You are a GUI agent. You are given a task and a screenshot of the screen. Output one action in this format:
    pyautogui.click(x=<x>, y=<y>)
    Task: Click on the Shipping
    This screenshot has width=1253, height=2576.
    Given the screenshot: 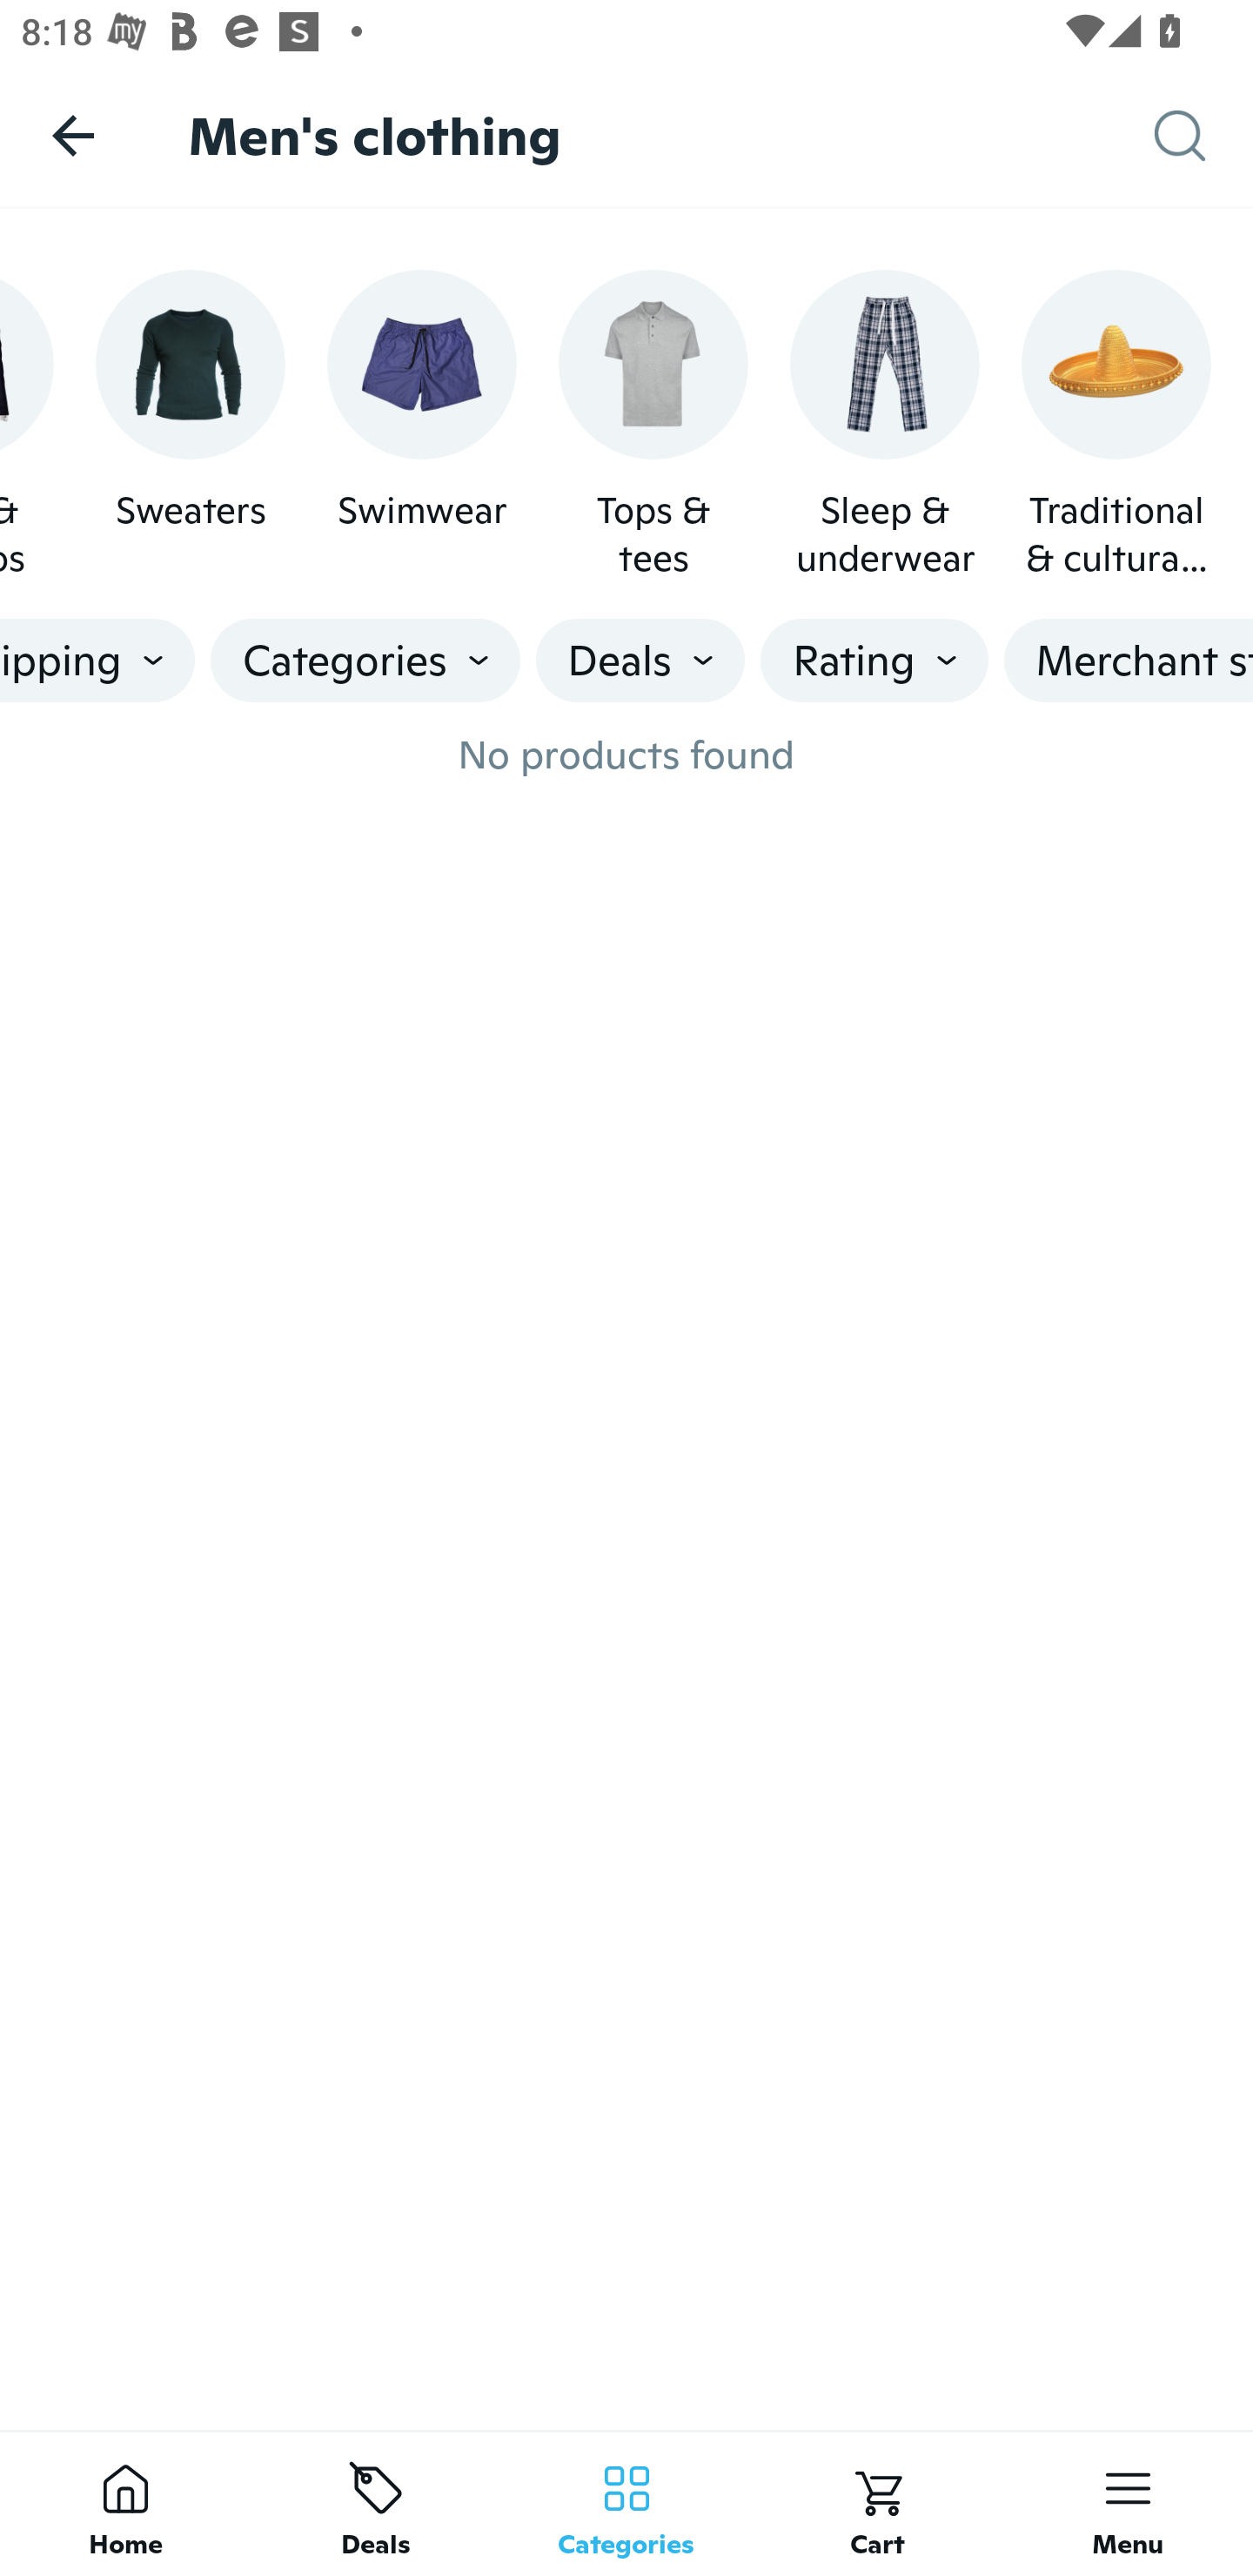 What is the action you would take?
    pyautogui.click(x=97, y=661)
    